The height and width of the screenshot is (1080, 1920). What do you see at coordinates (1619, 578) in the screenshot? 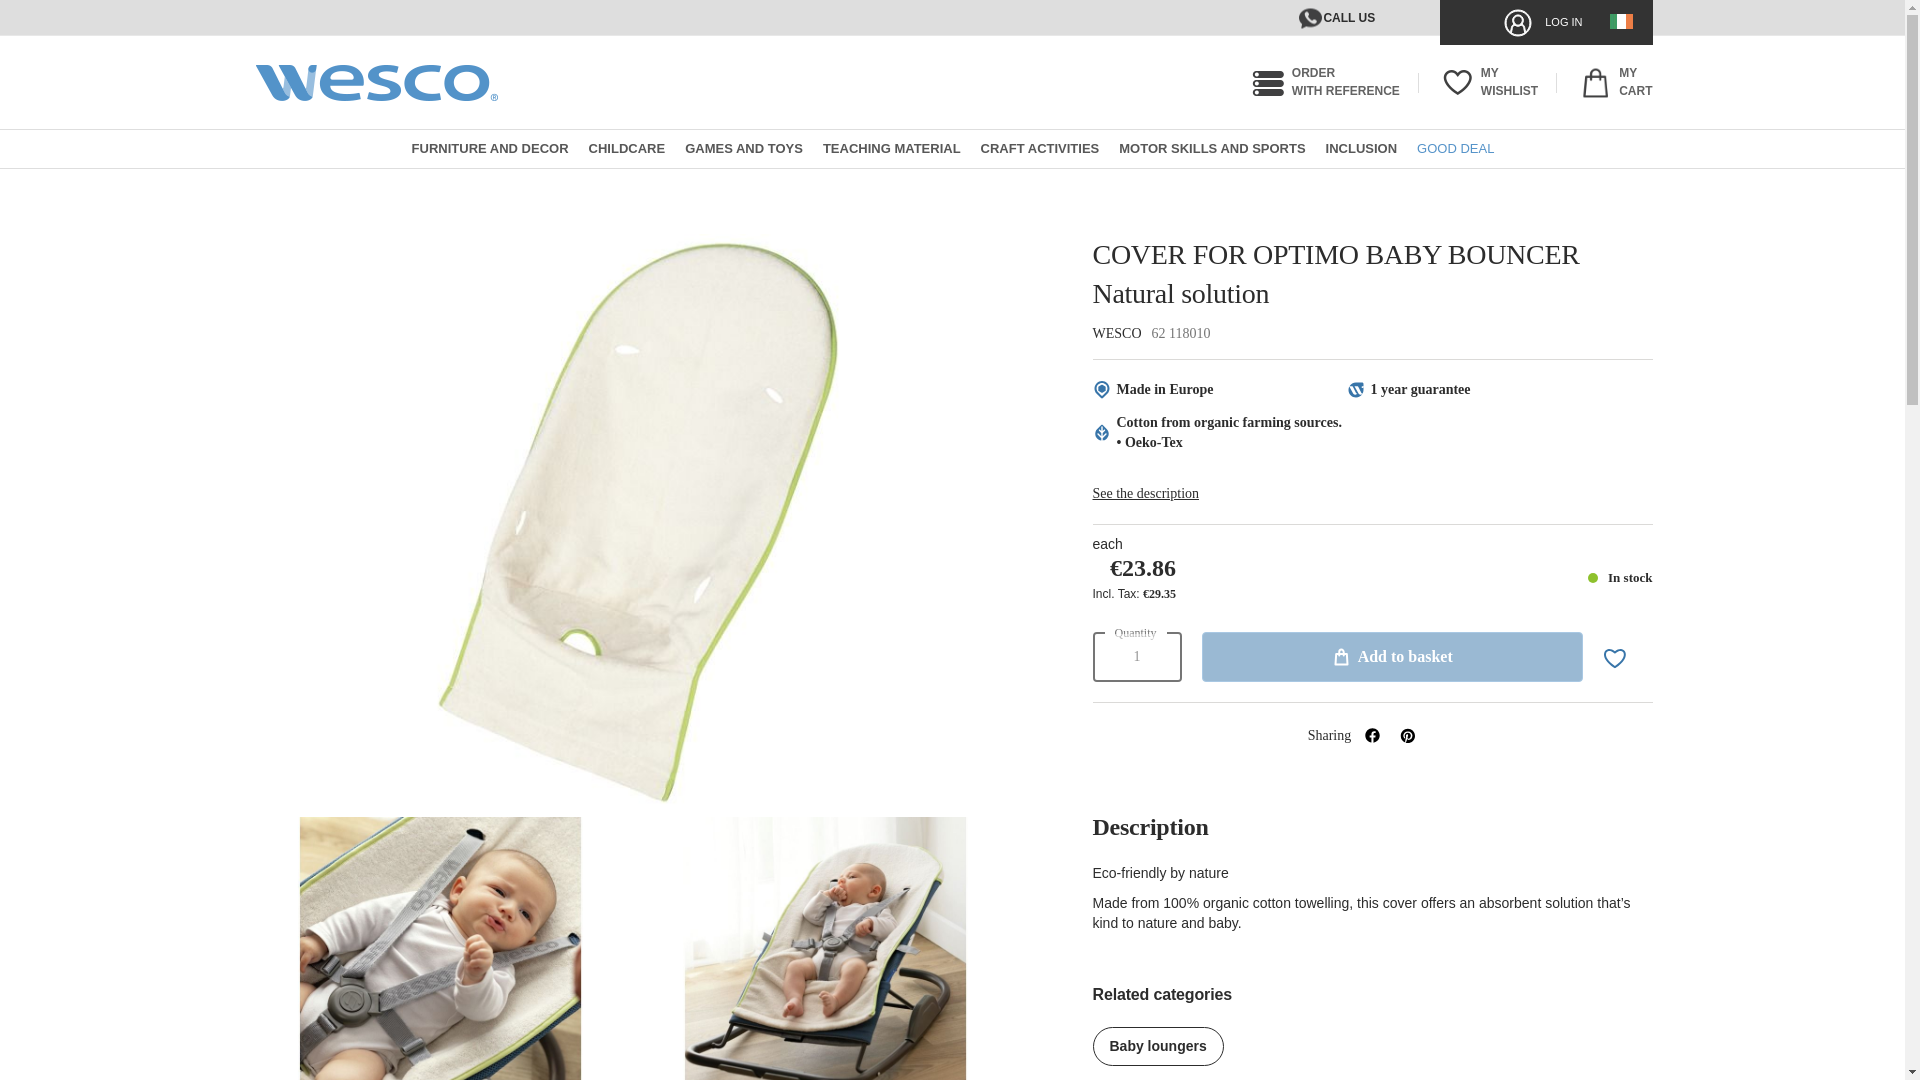
I see `Availability` at bounding box center [1619, 578].